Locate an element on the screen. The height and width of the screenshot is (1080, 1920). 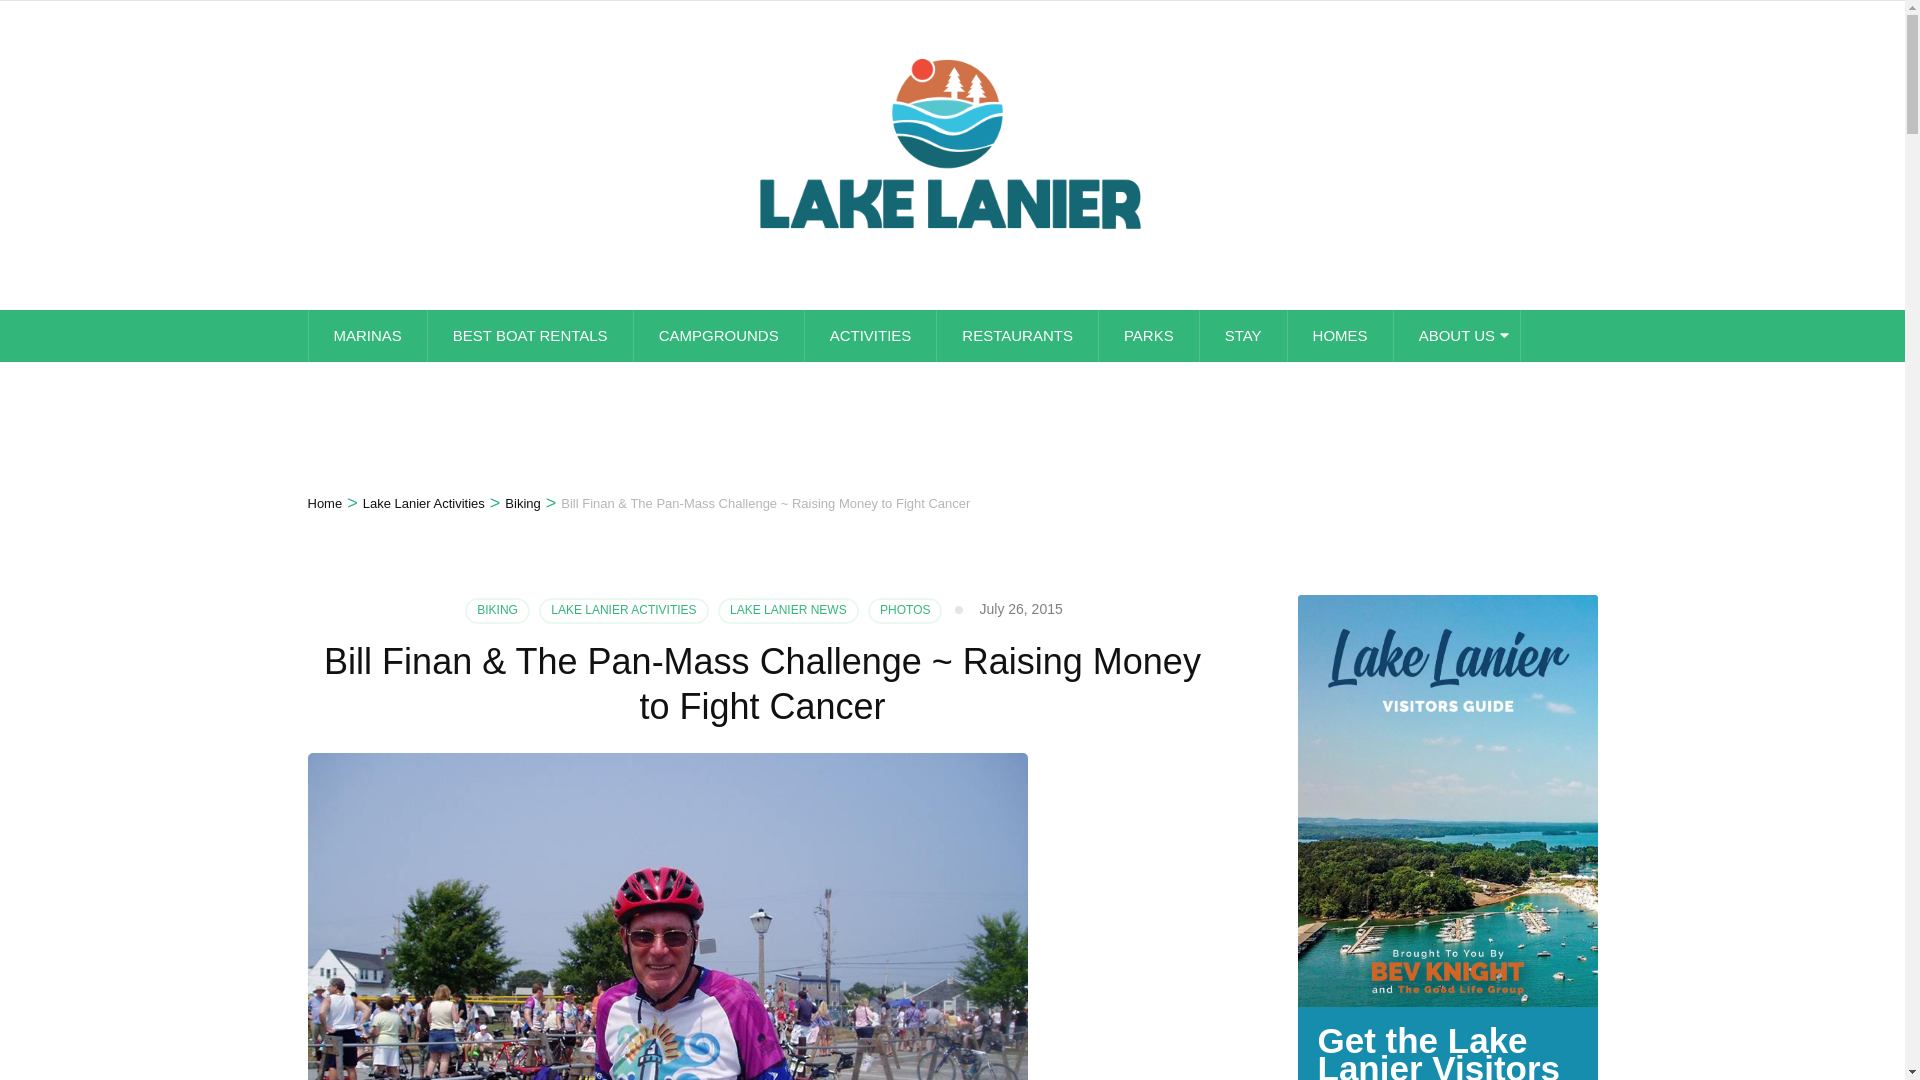
LAKE LANIER ACTIVITIES is located at coordinates (624, 611).